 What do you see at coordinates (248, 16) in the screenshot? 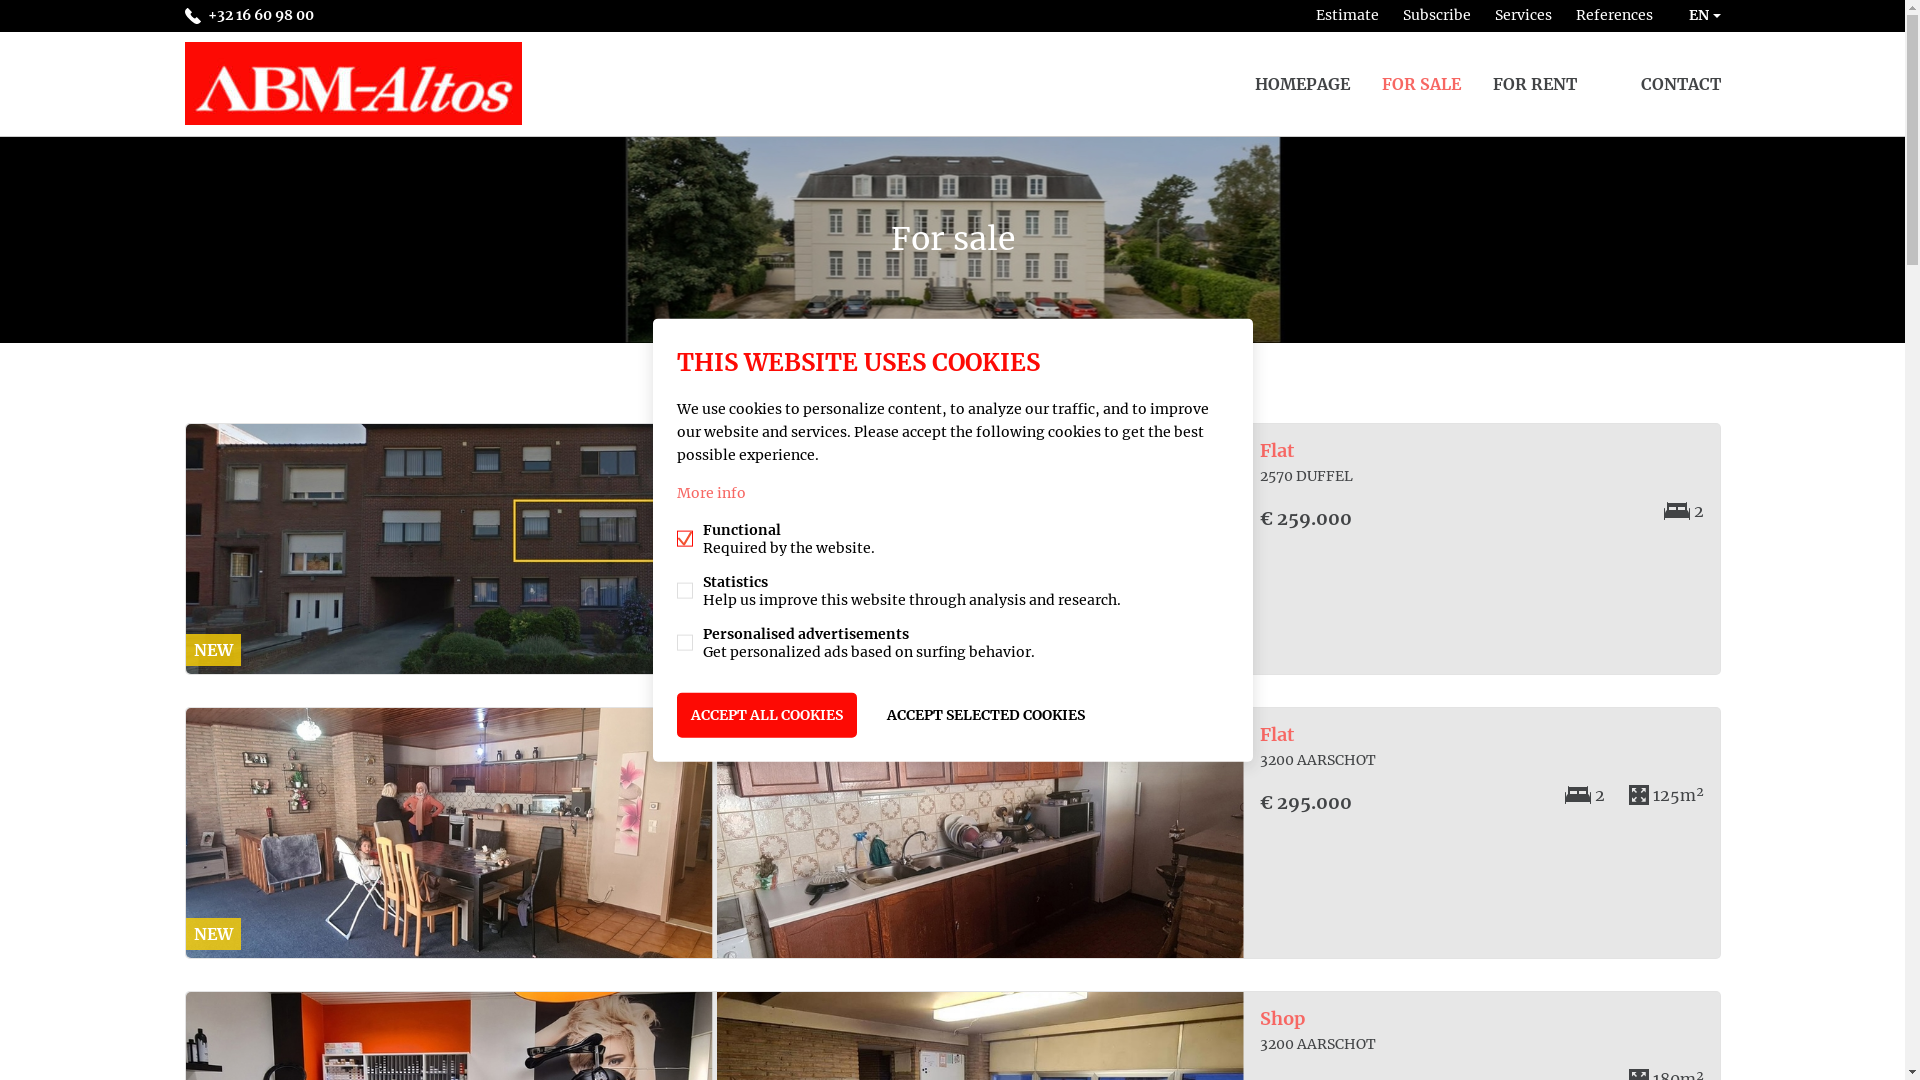
I see `+32 16 60 98 00` at bounding box center [248, 16].